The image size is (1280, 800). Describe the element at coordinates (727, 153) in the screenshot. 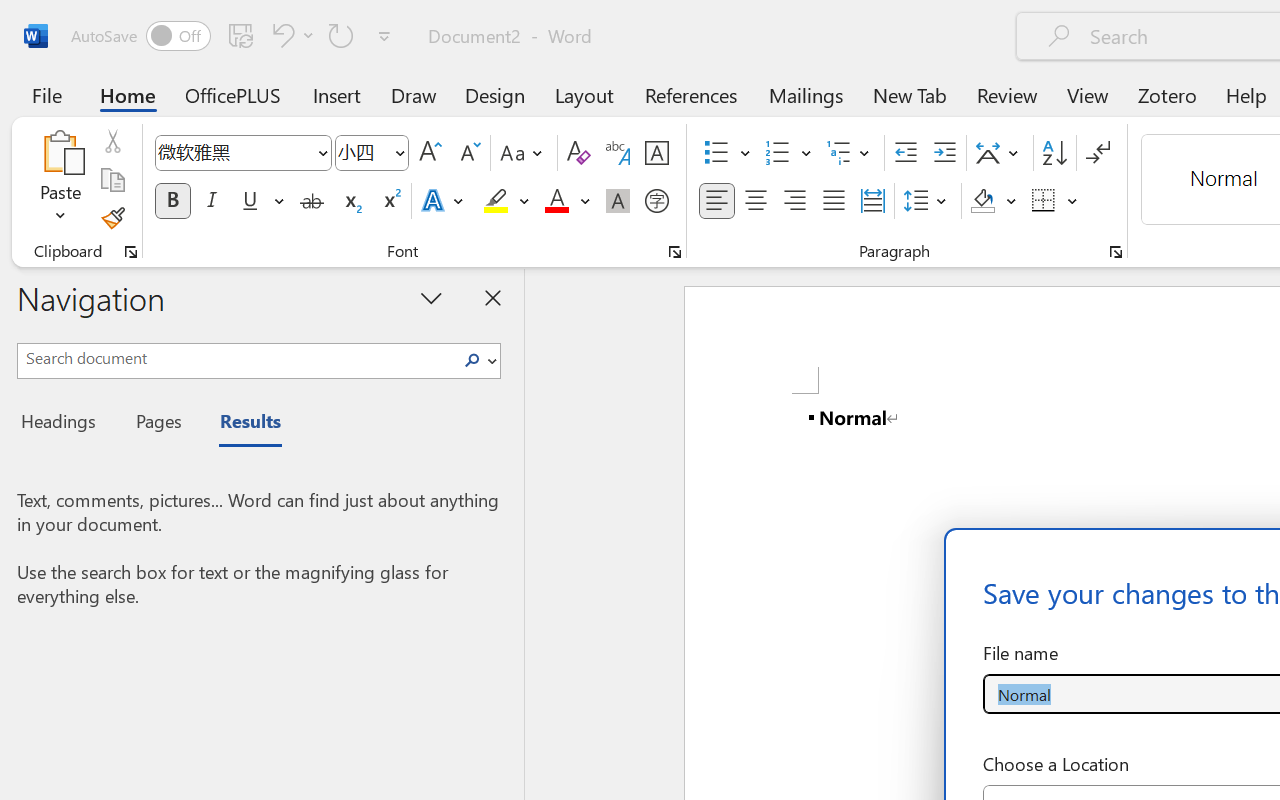

I see `Bullets` at that location.